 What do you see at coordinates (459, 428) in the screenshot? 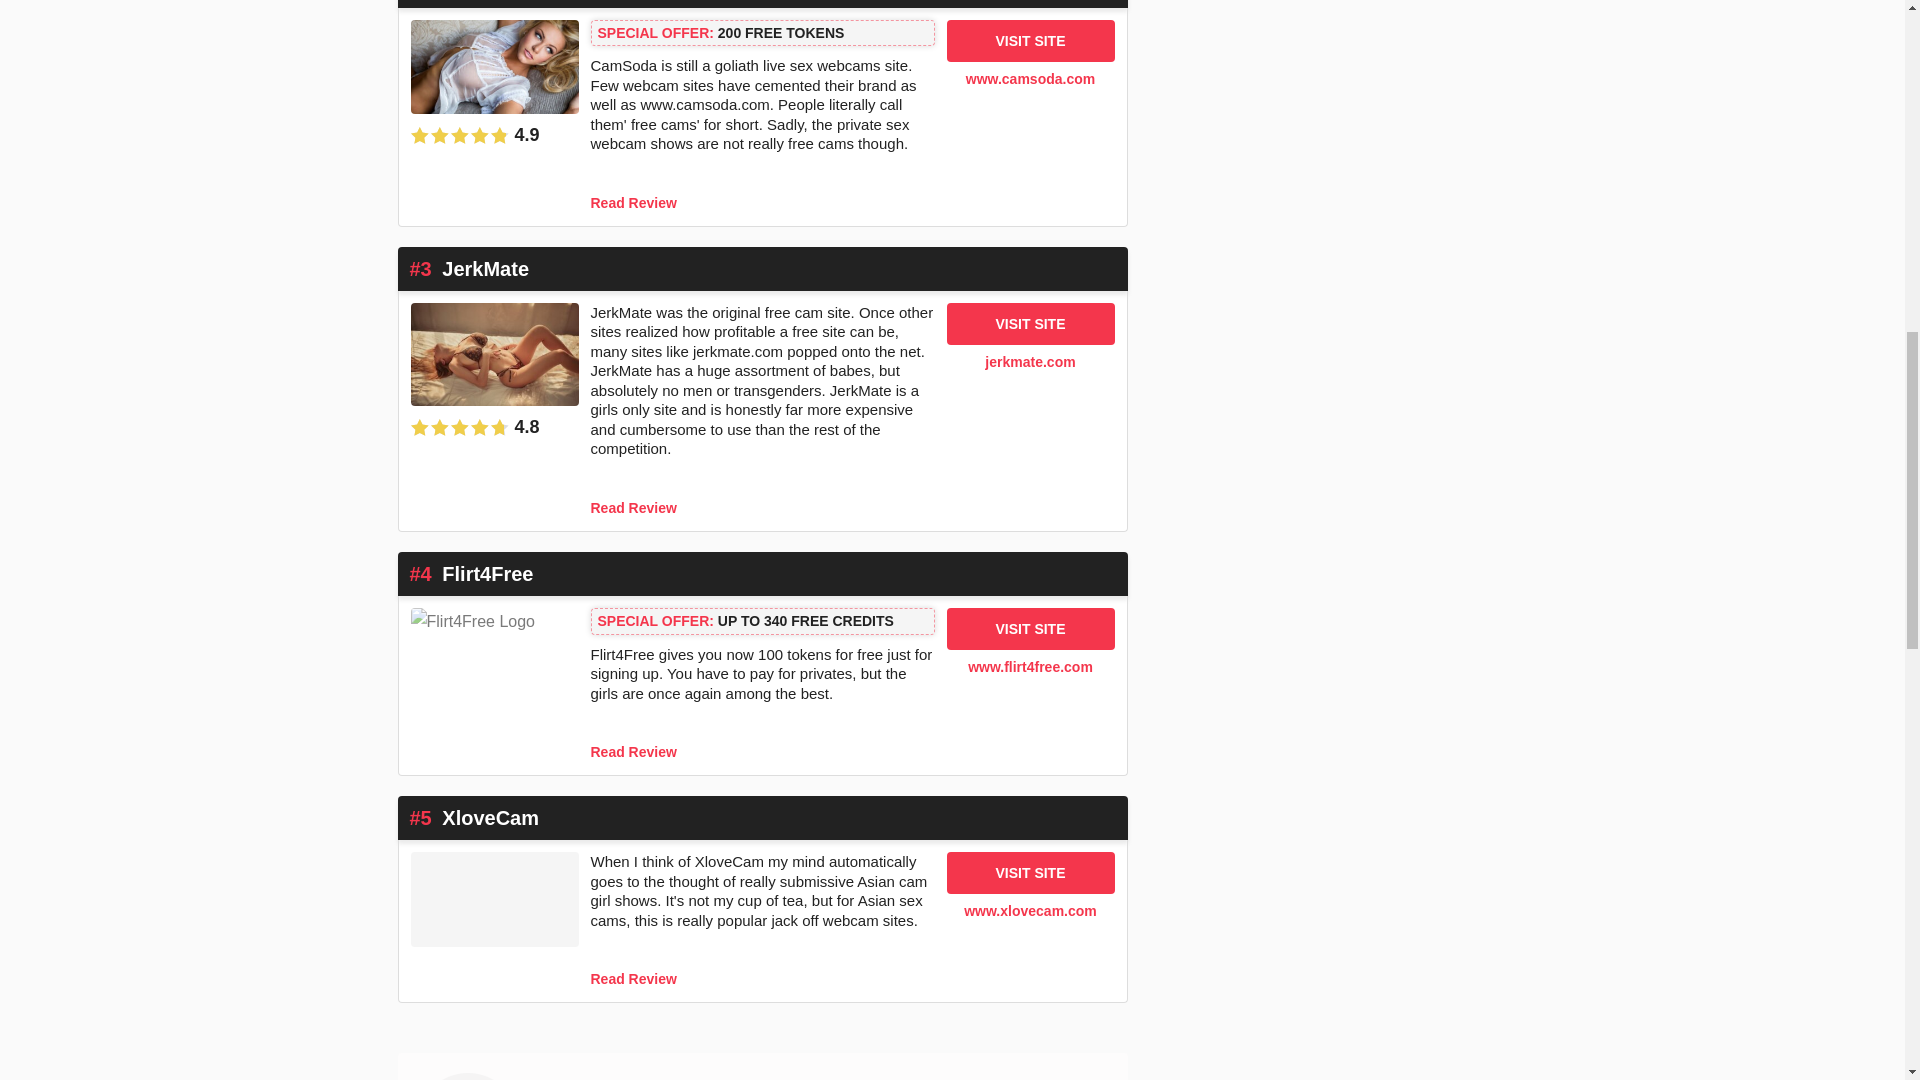
I see `Our Score` at bounding box center [459, 428].